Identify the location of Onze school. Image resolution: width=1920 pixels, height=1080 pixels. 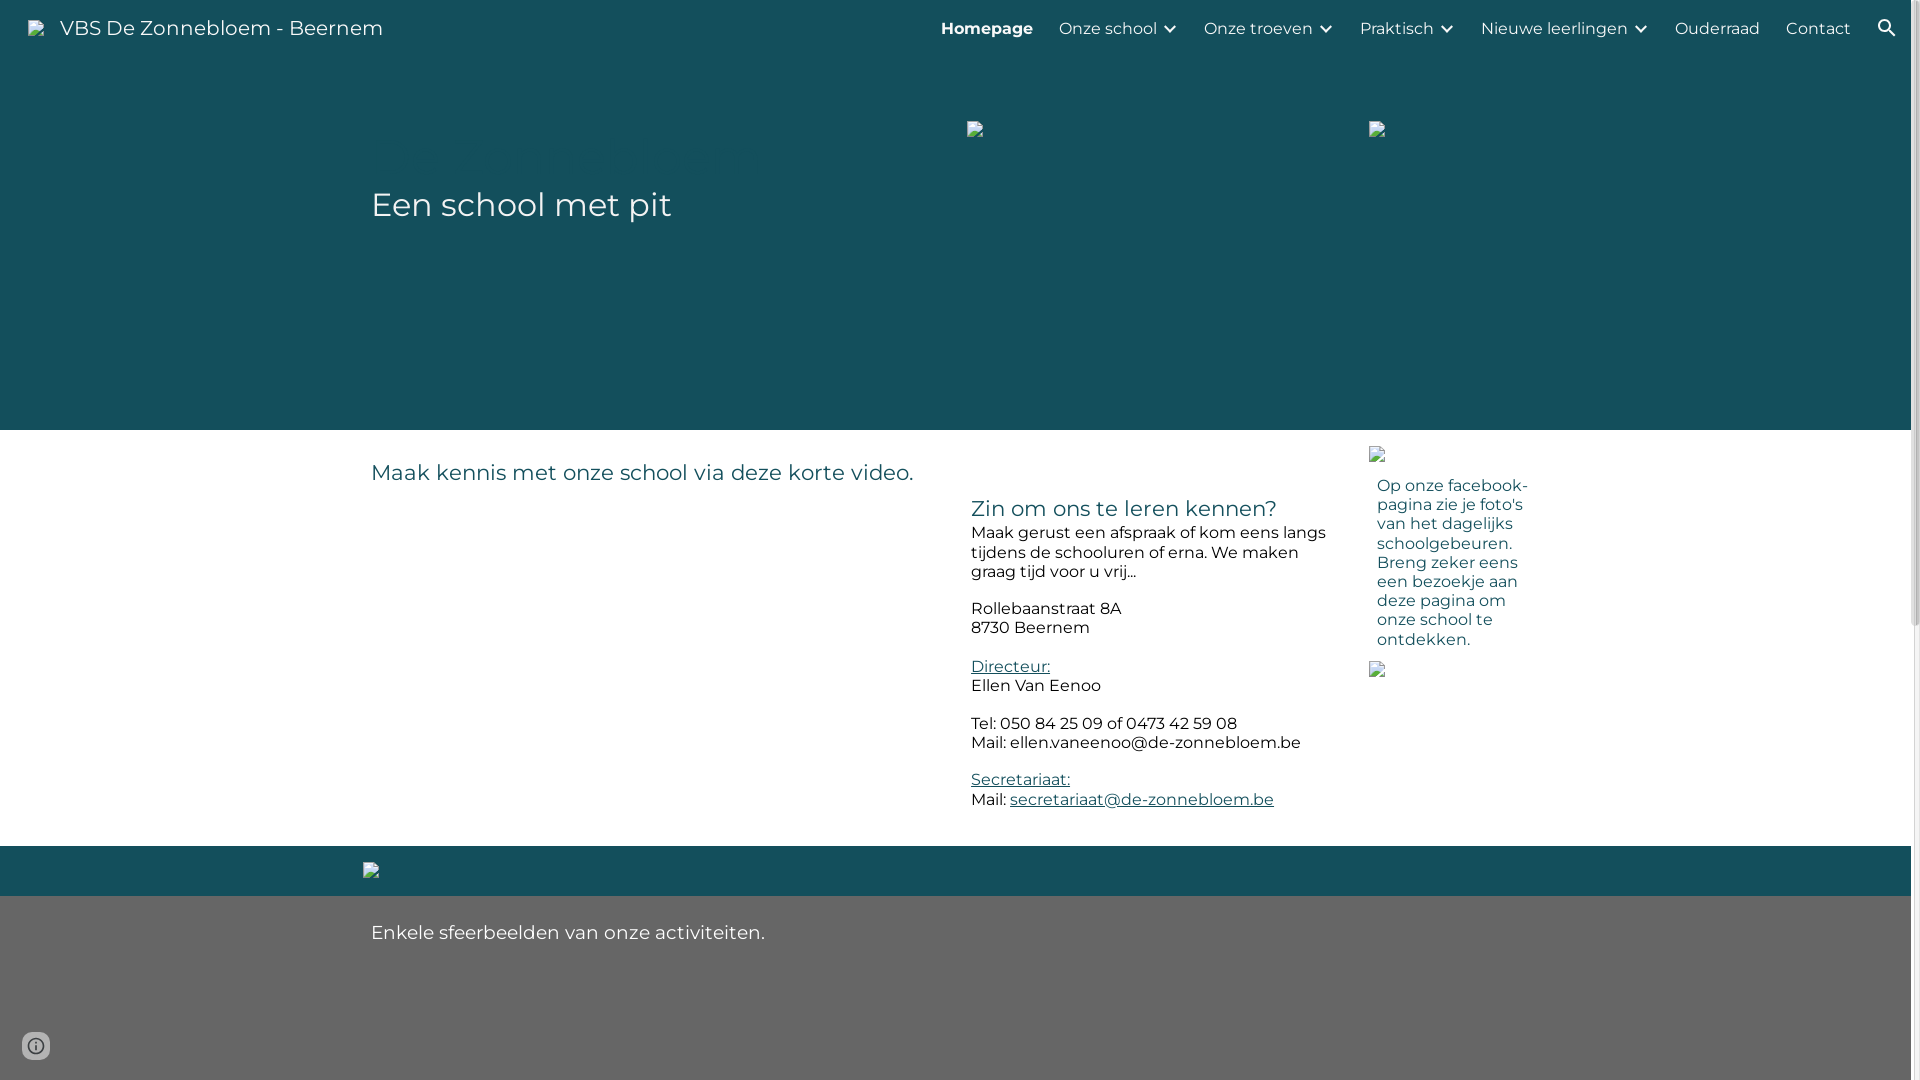
(1108, 28).